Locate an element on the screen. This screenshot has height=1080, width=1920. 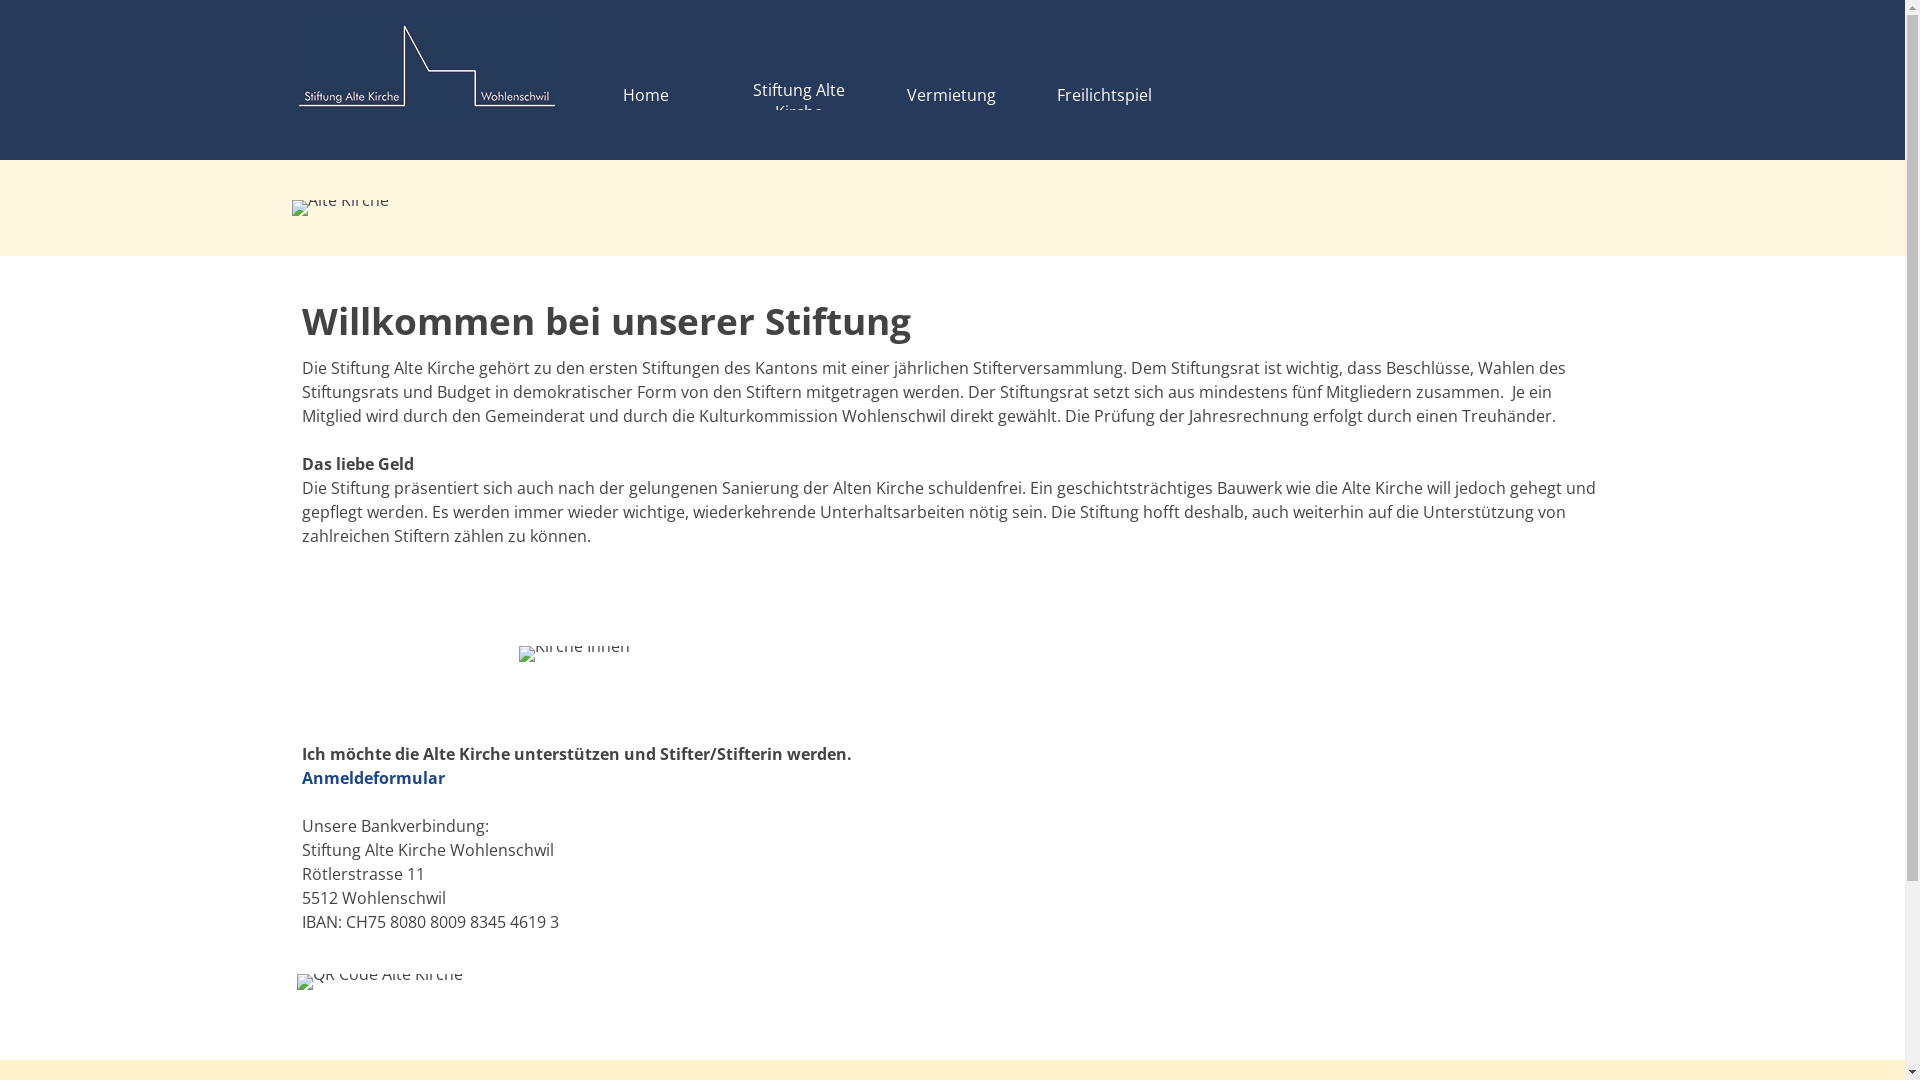
Anmeldeformular is located at coordinates (374, 778).